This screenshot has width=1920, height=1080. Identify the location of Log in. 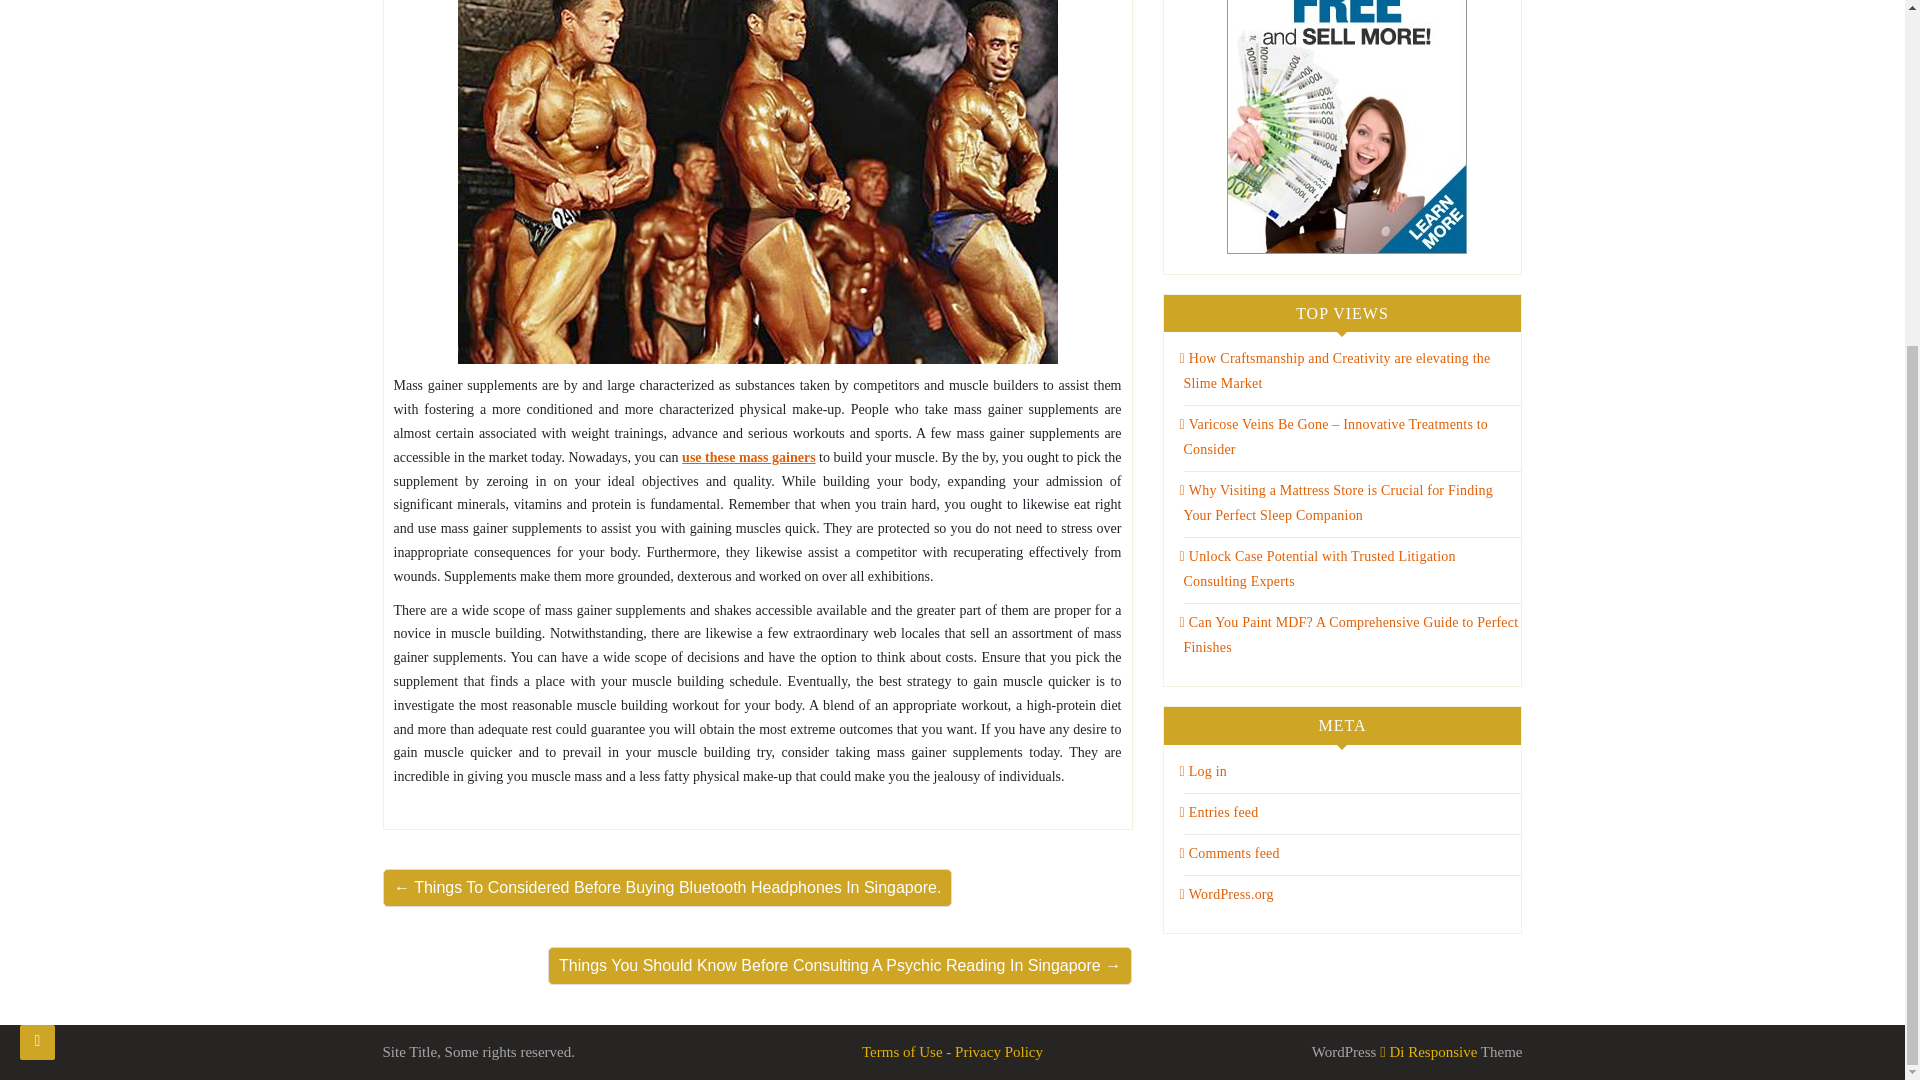
(1203, 770).